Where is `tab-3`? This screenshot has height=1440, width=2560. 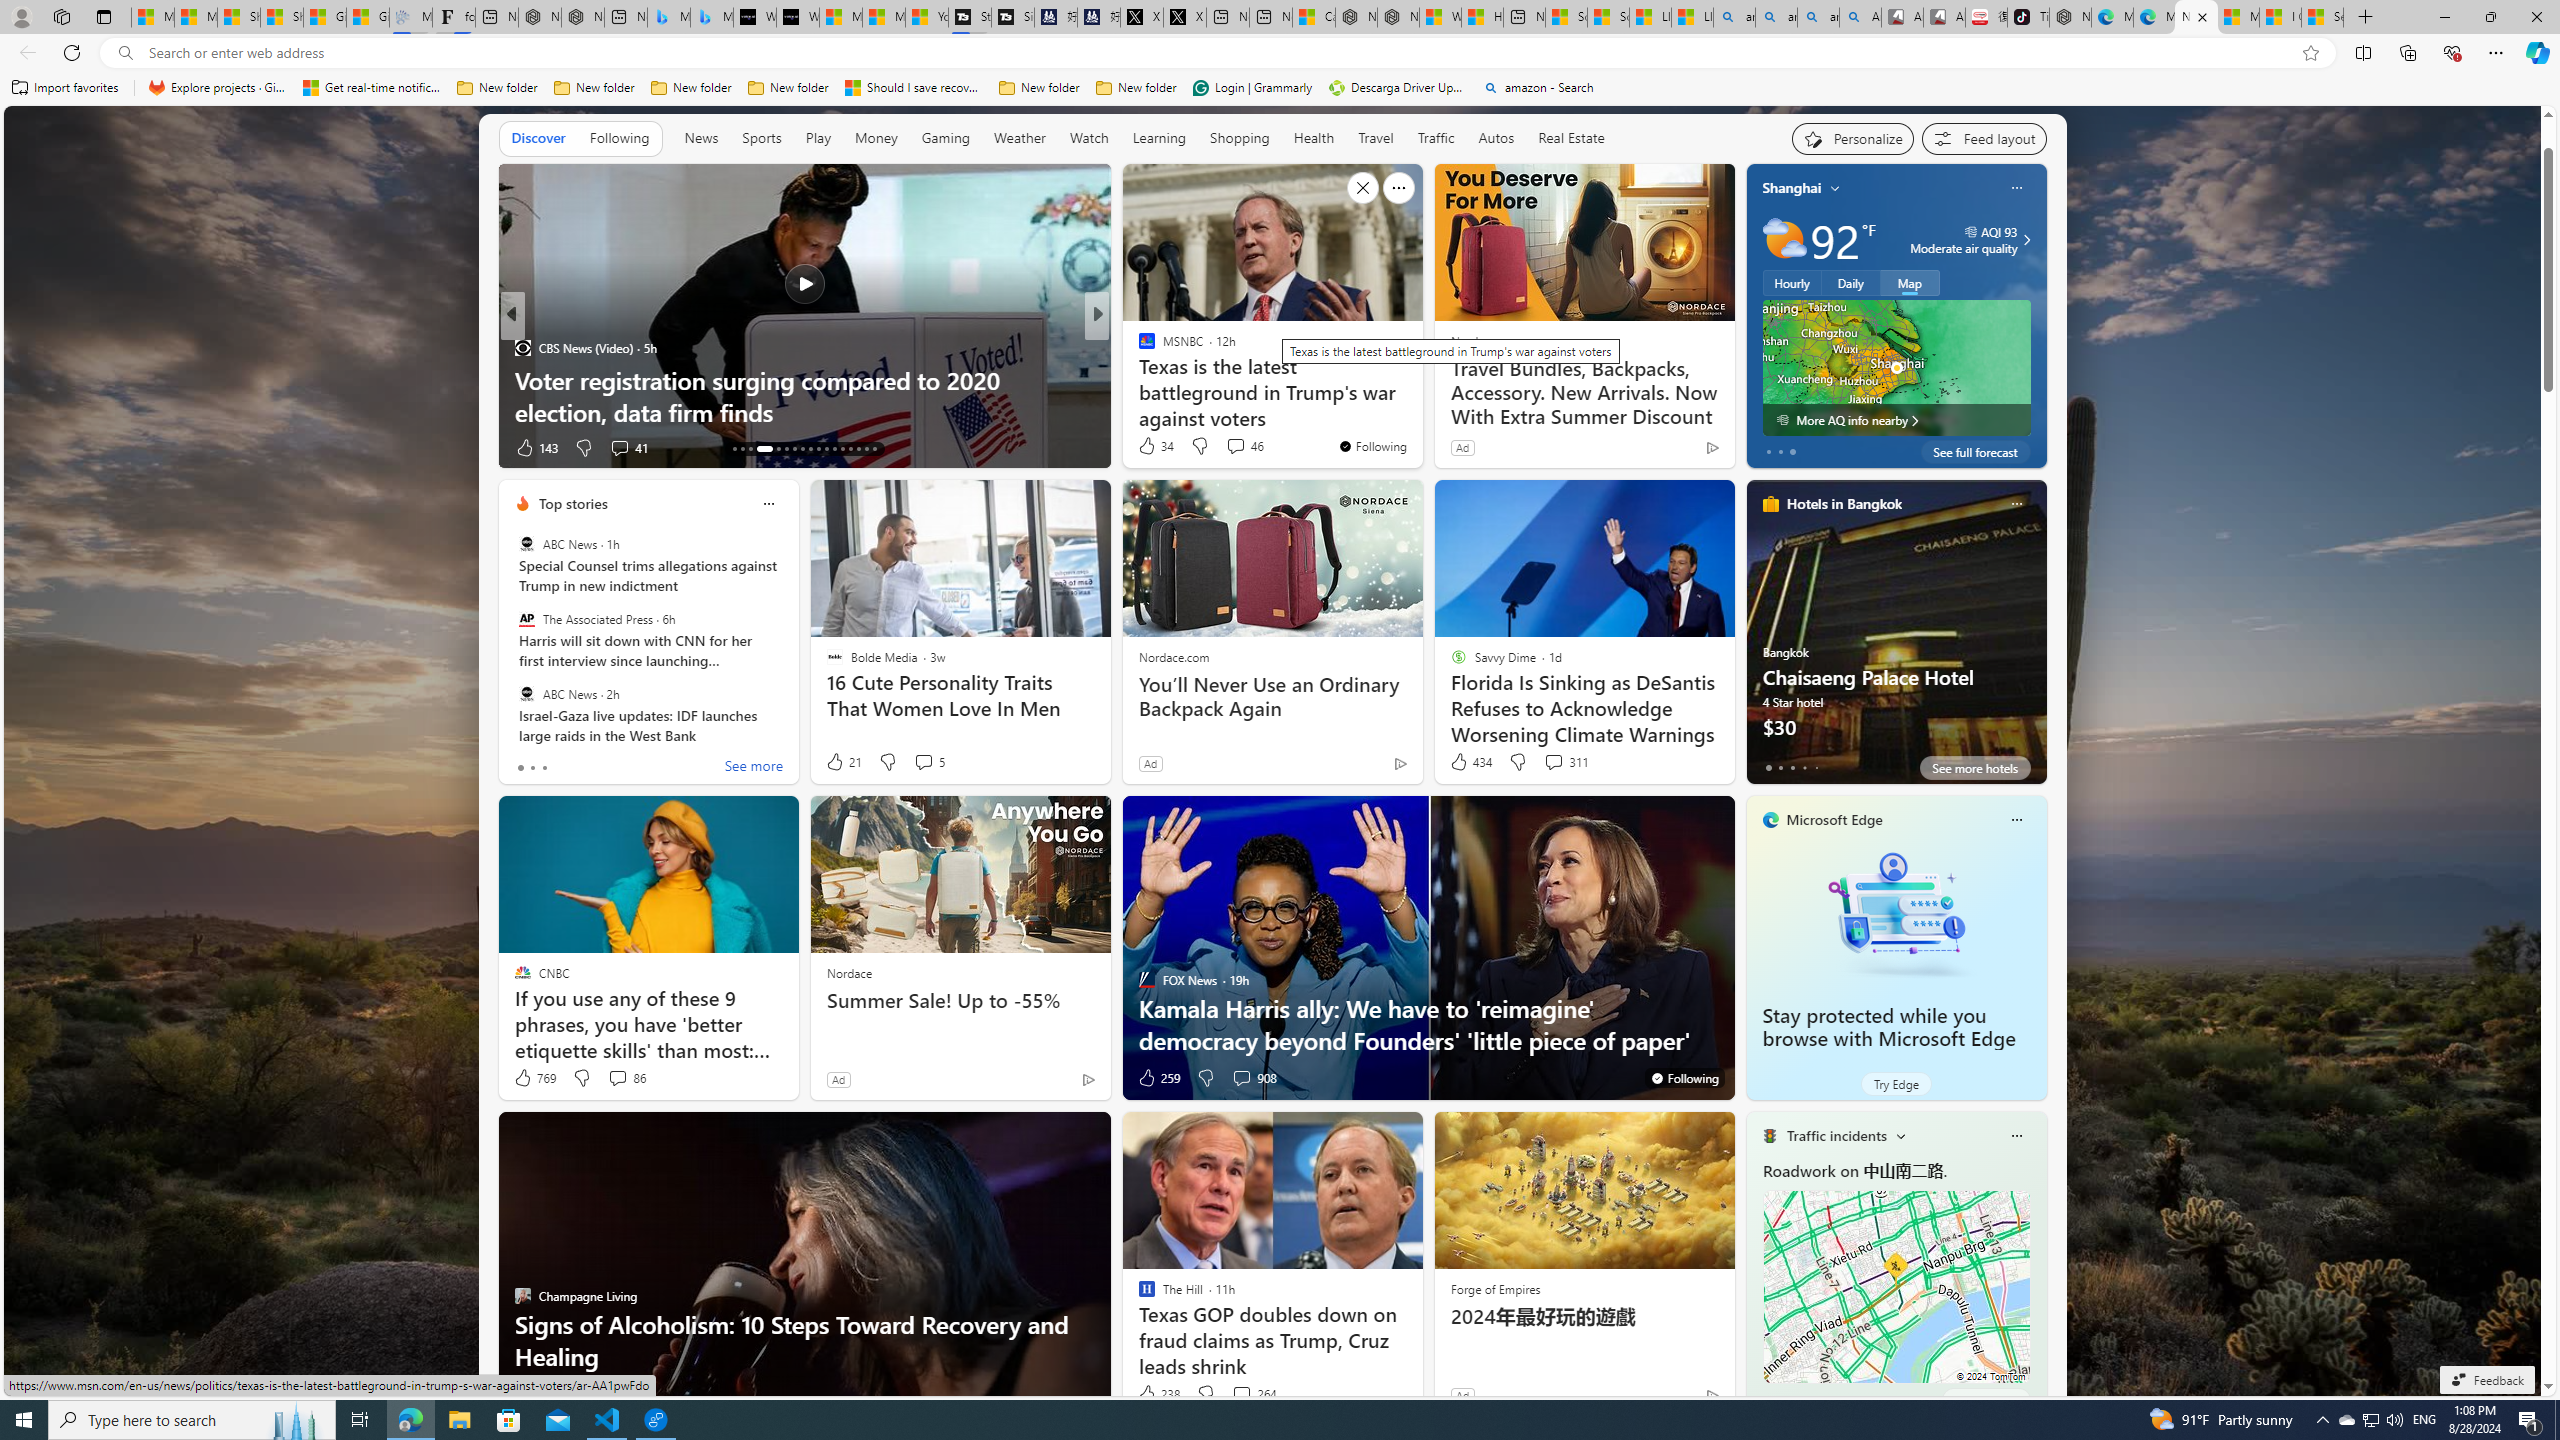
tab-3 is located at coordinates (1803, 1399).